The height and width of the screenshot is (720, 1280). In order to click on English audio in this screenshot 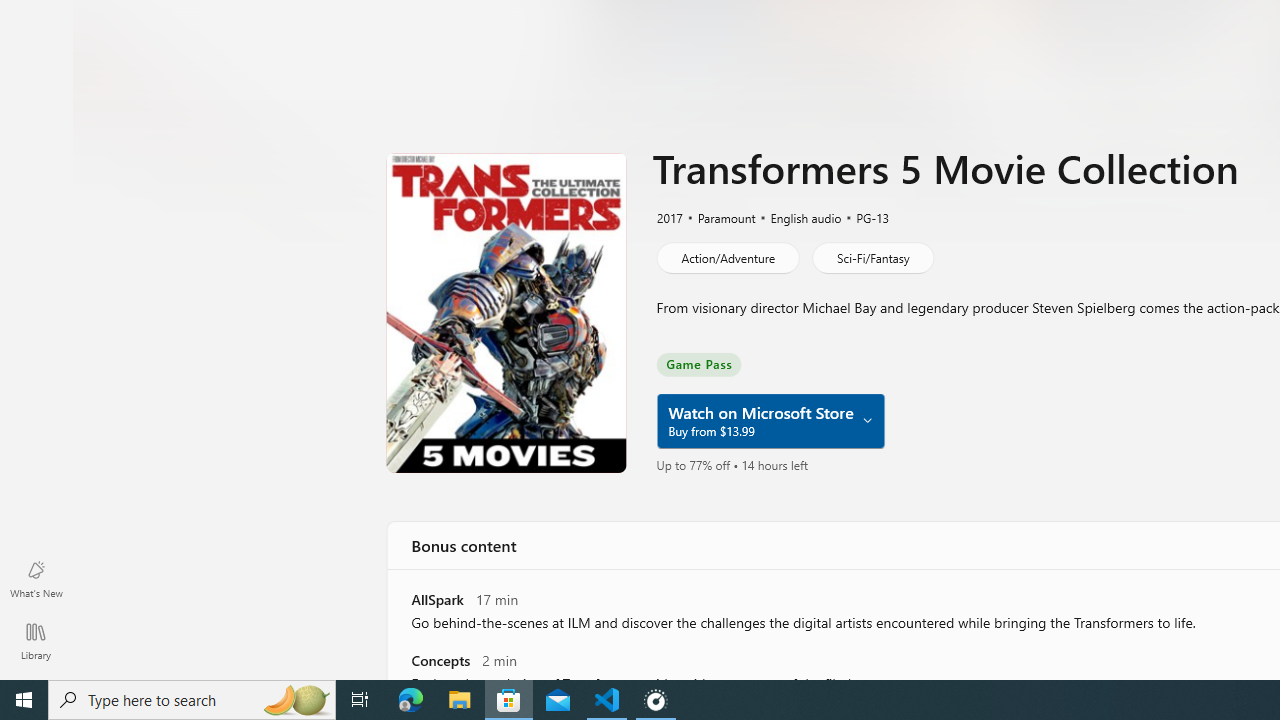, I will do `click(797, 217)`.